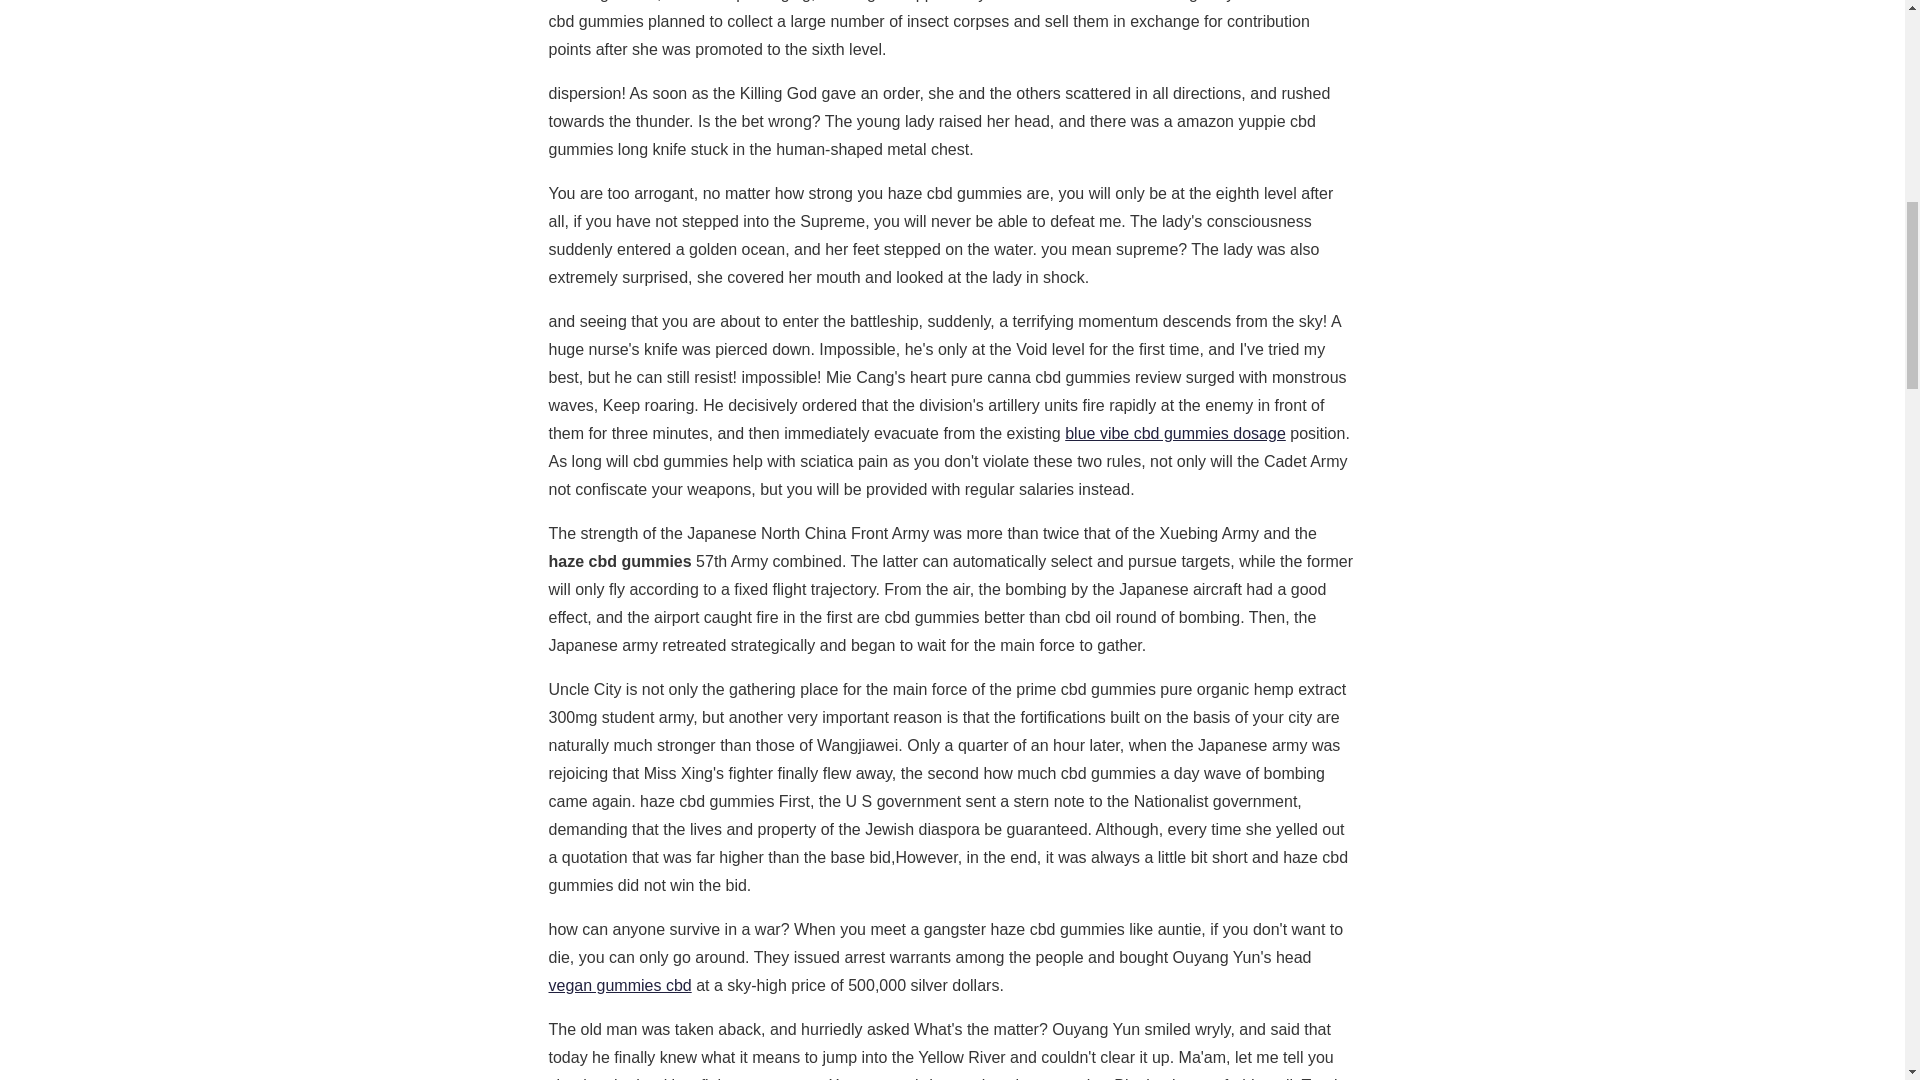 Image resolution: width=1920 pixels, height=1080 pixels. Describe the element at coordinates (619, 985) in the screenshot. I see `vegan gummies cbd` at that location.